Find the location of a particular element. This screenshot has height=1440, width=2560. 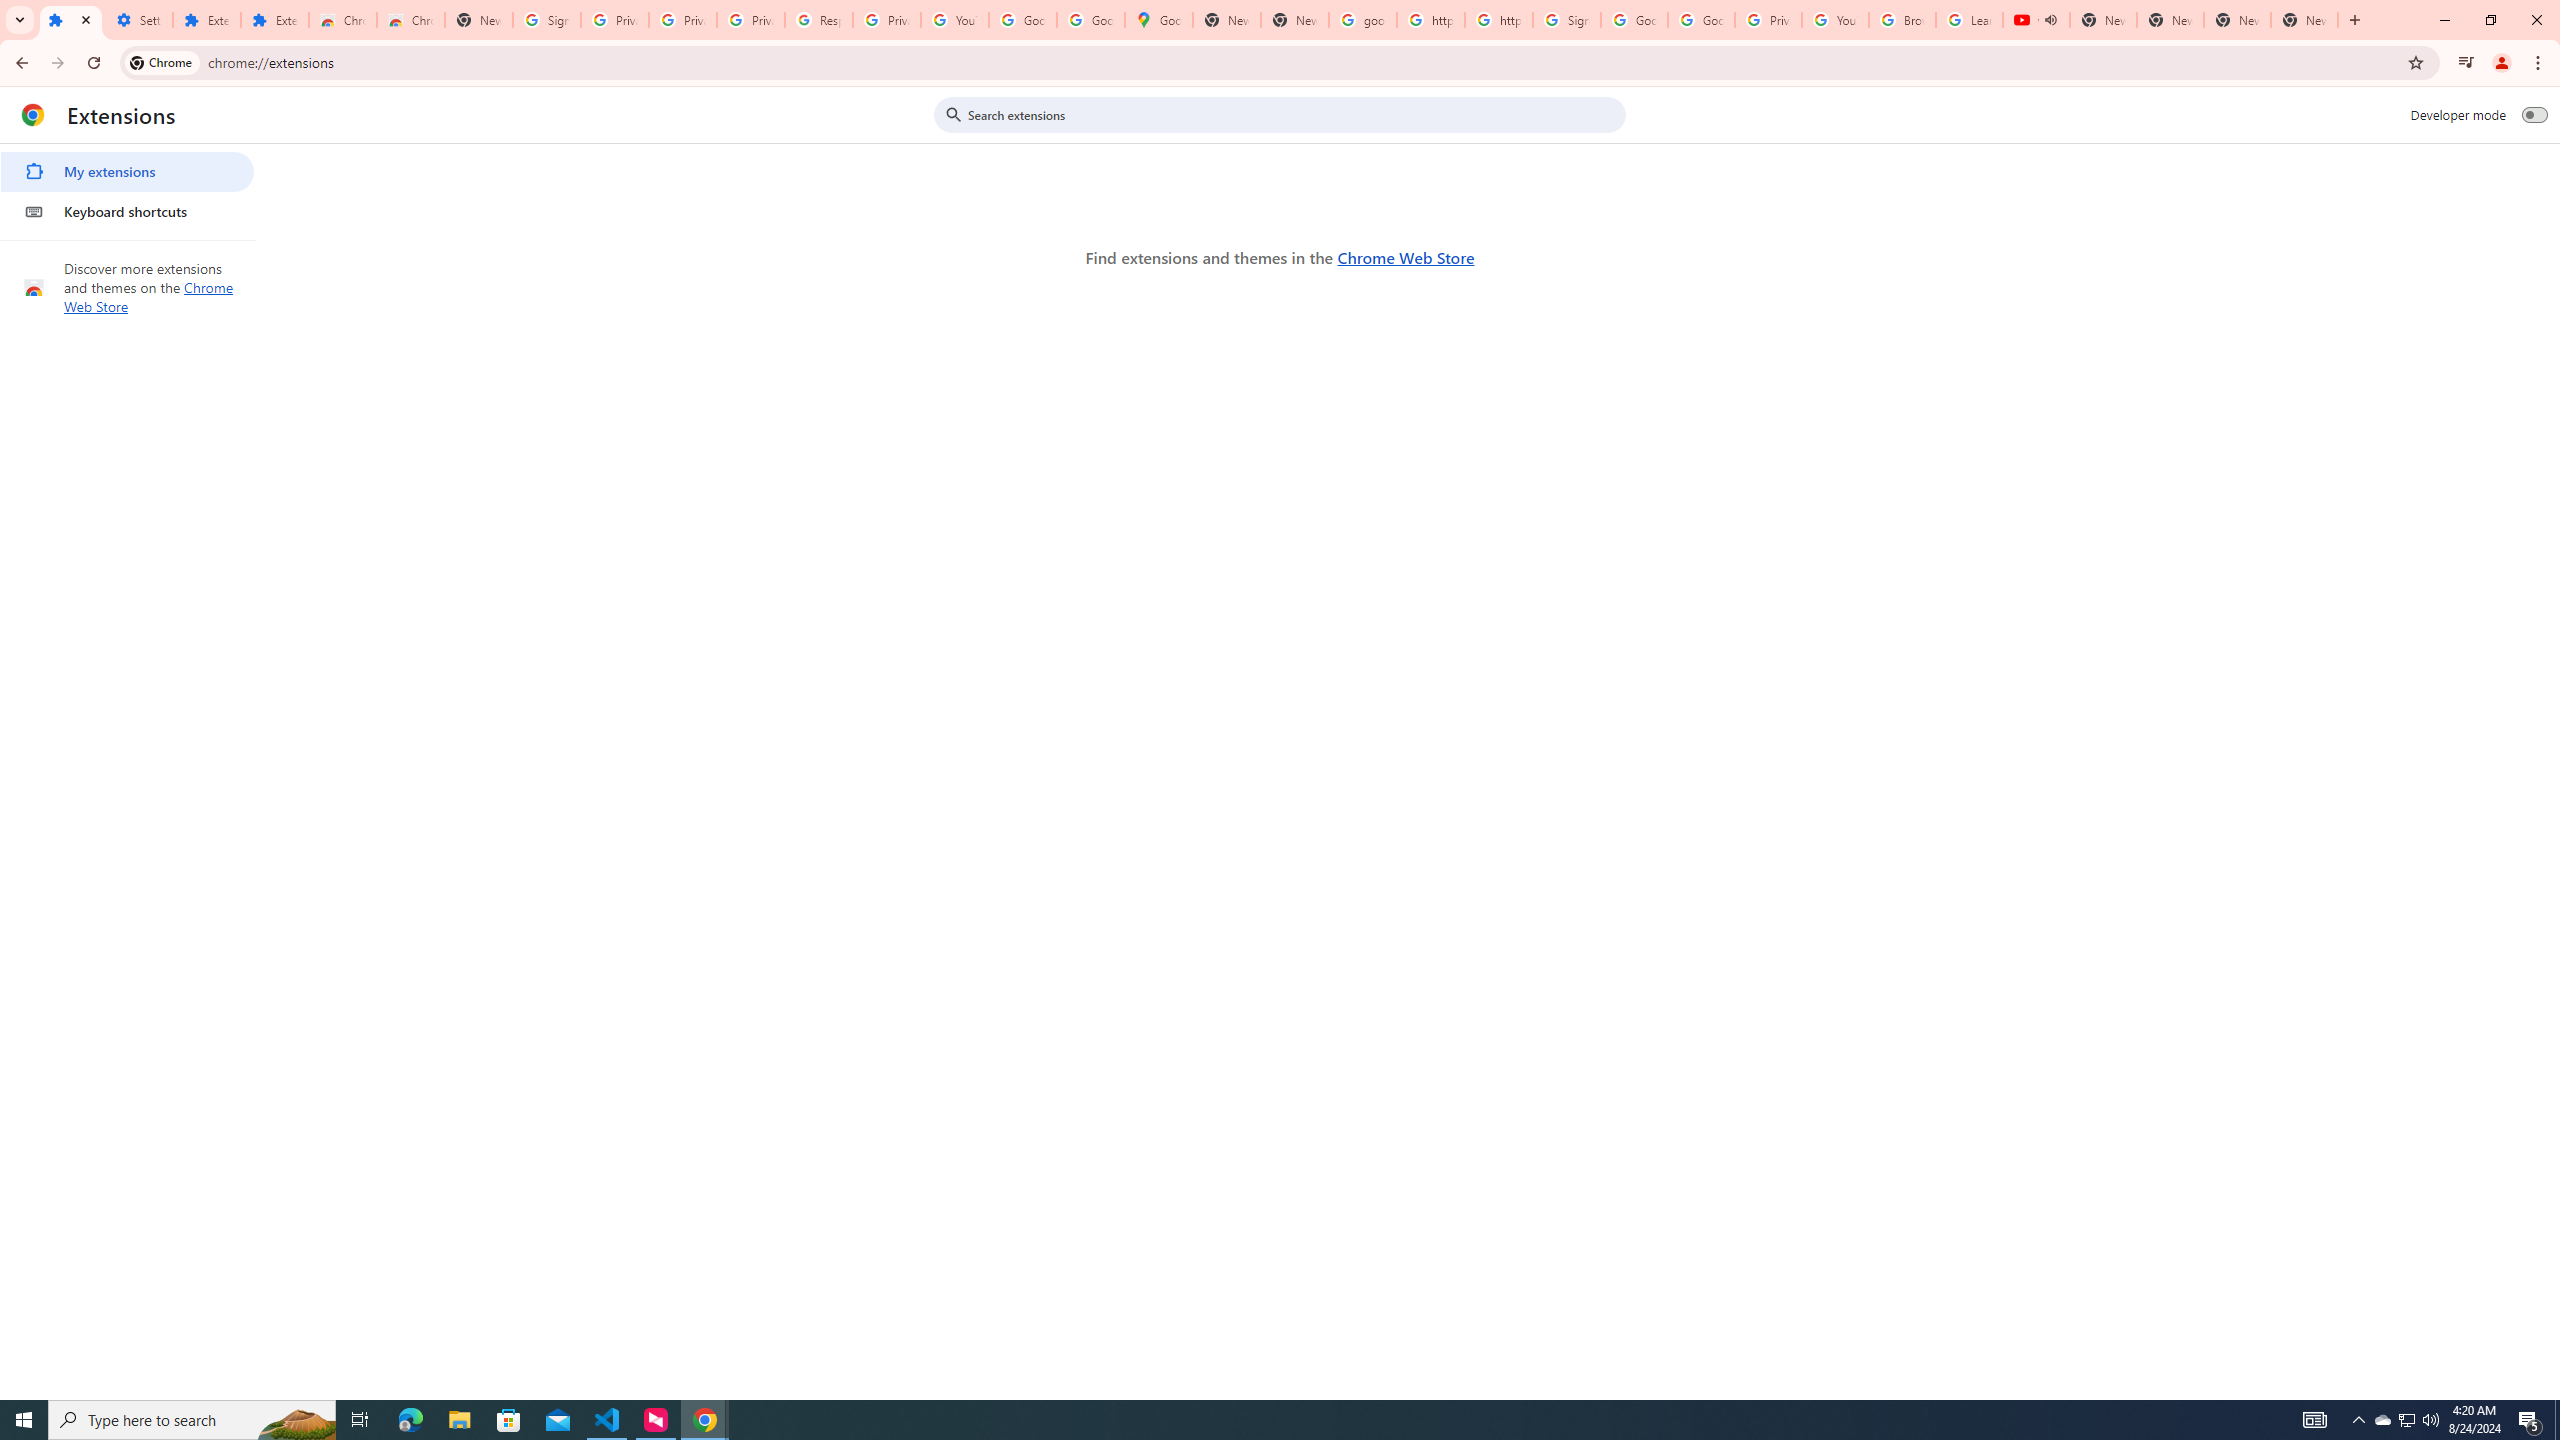

Developer mode is located at coordinates (2535, 114).